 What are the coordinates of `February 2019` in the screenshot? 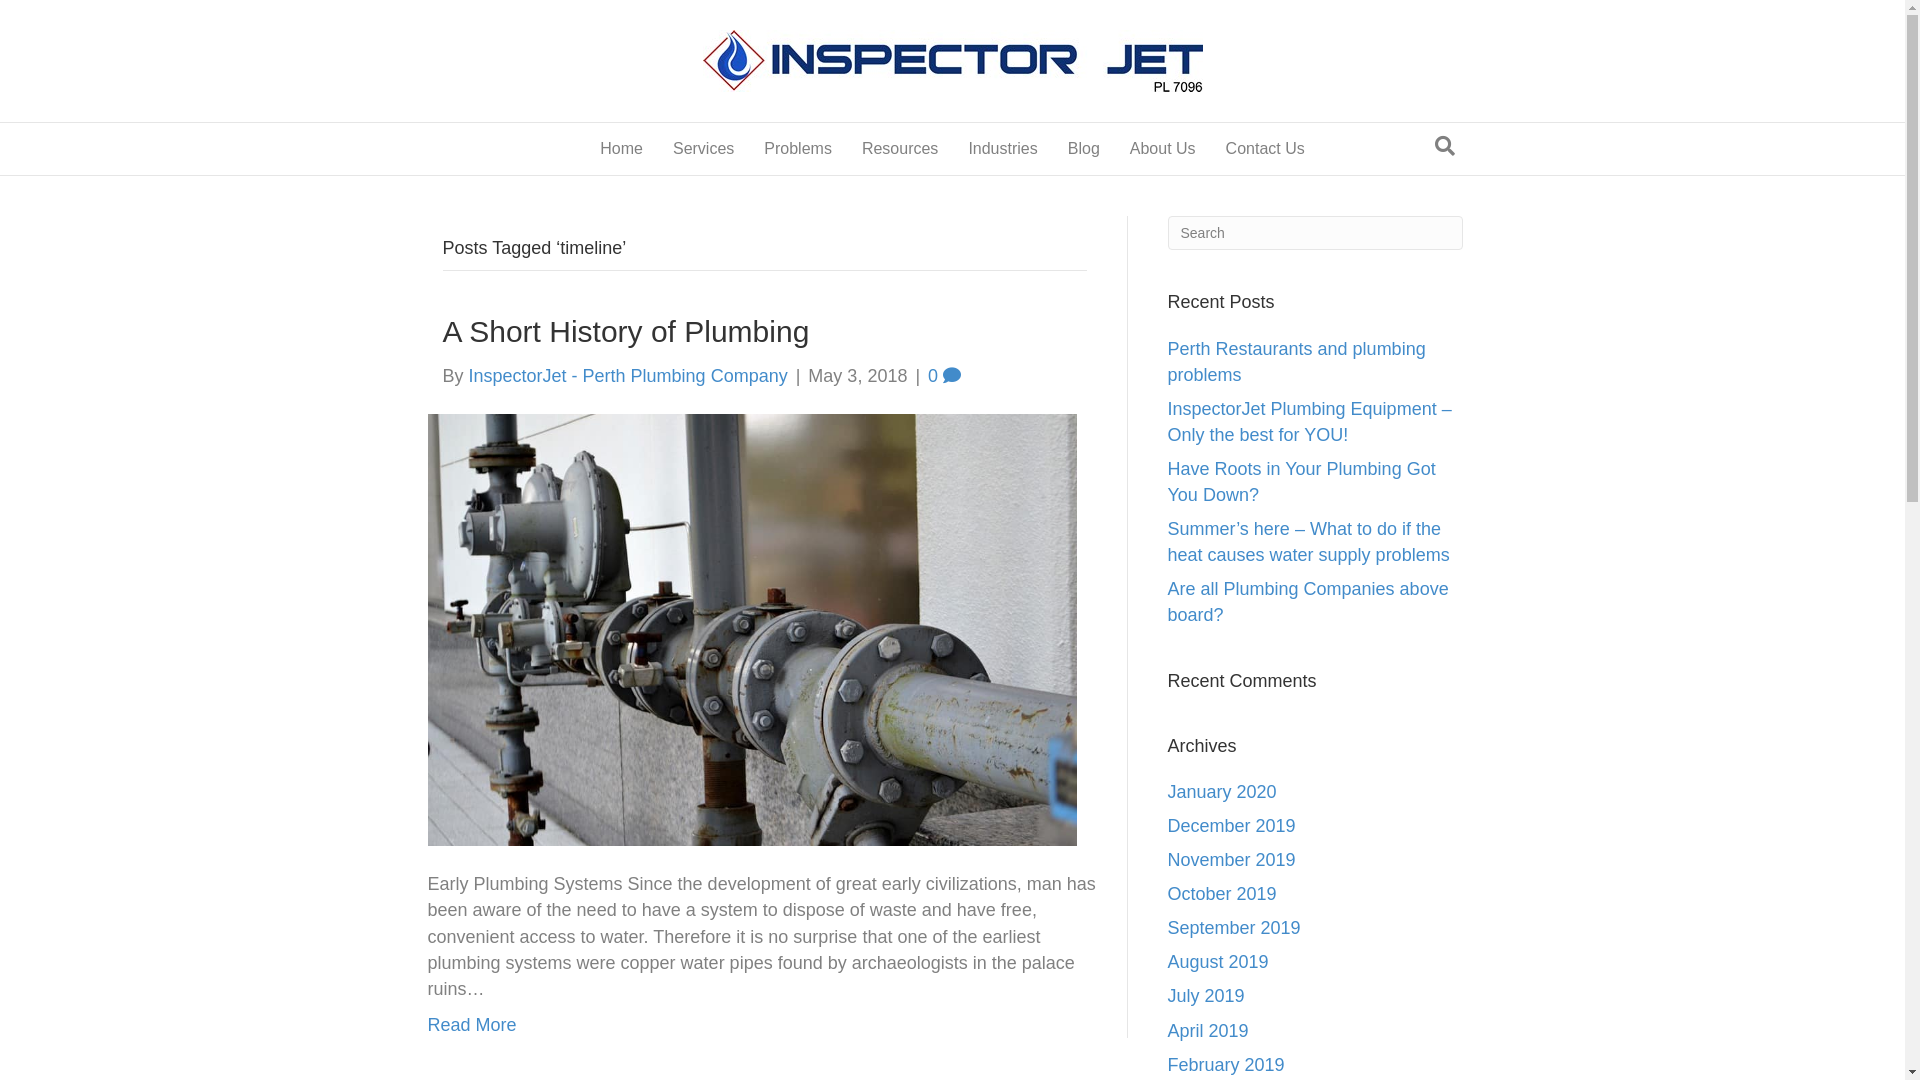 It's located at (1226, 1065).